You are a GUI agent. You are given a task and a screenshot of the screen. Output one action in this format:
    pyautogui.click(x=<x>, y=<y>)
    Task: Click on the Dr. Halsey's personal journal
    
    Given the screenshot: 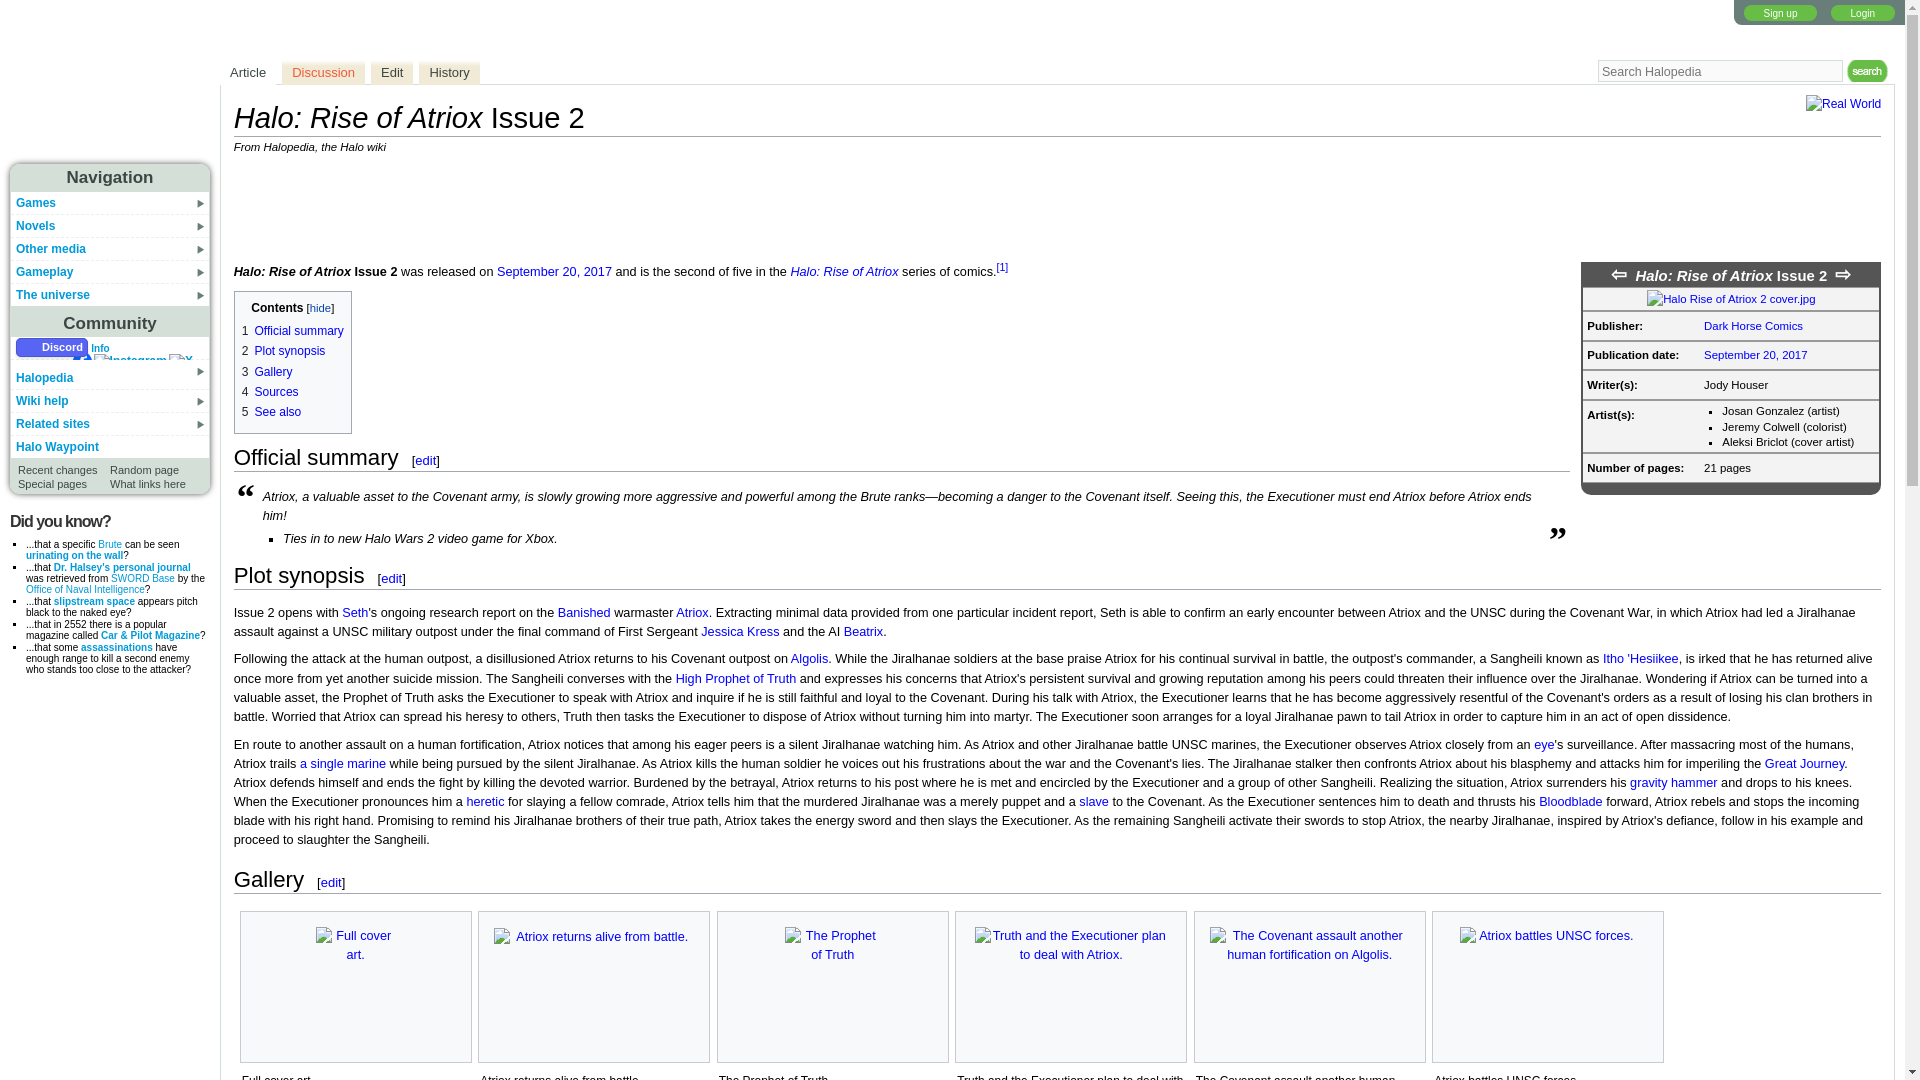 What is the action you would take?
    pyautogui.click(x=122, y=567)
    